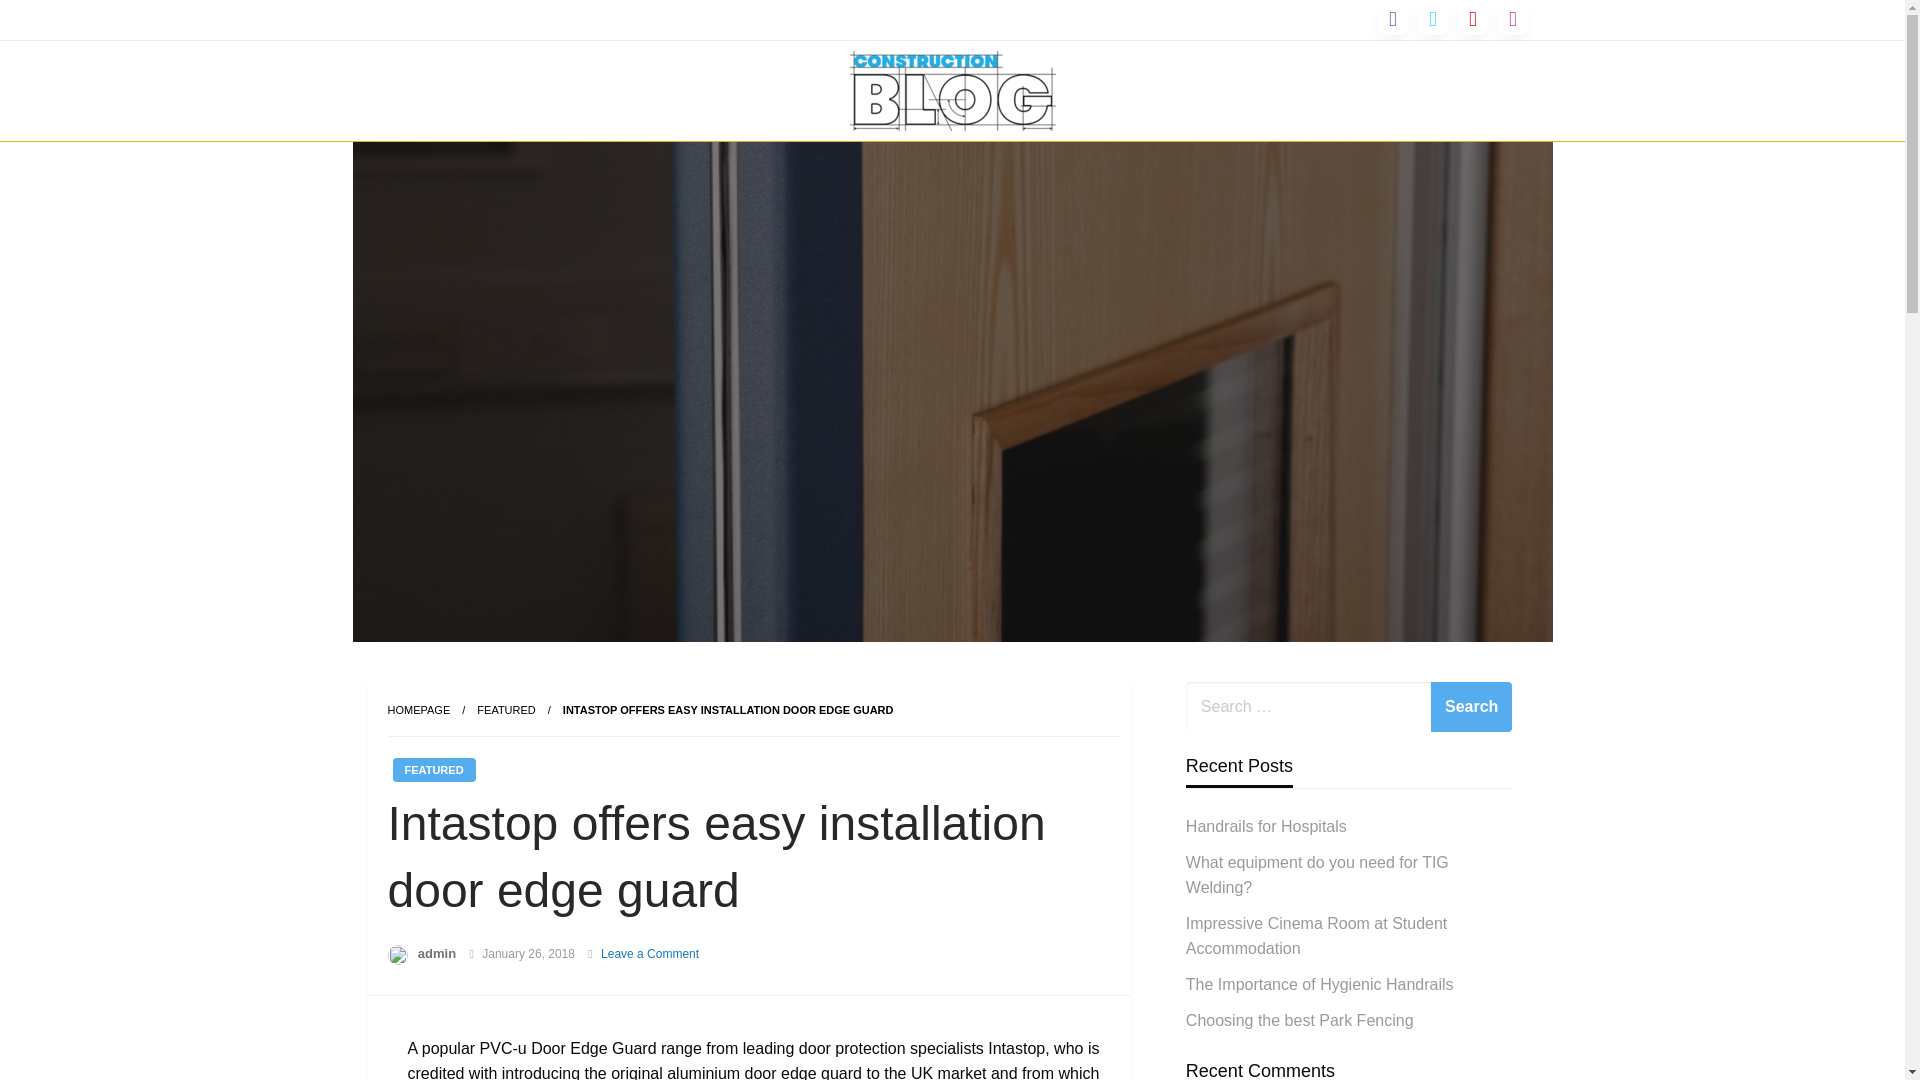  Describe the element at coordinates (1471, 706) in the screenshot. I see `Search` at that location.